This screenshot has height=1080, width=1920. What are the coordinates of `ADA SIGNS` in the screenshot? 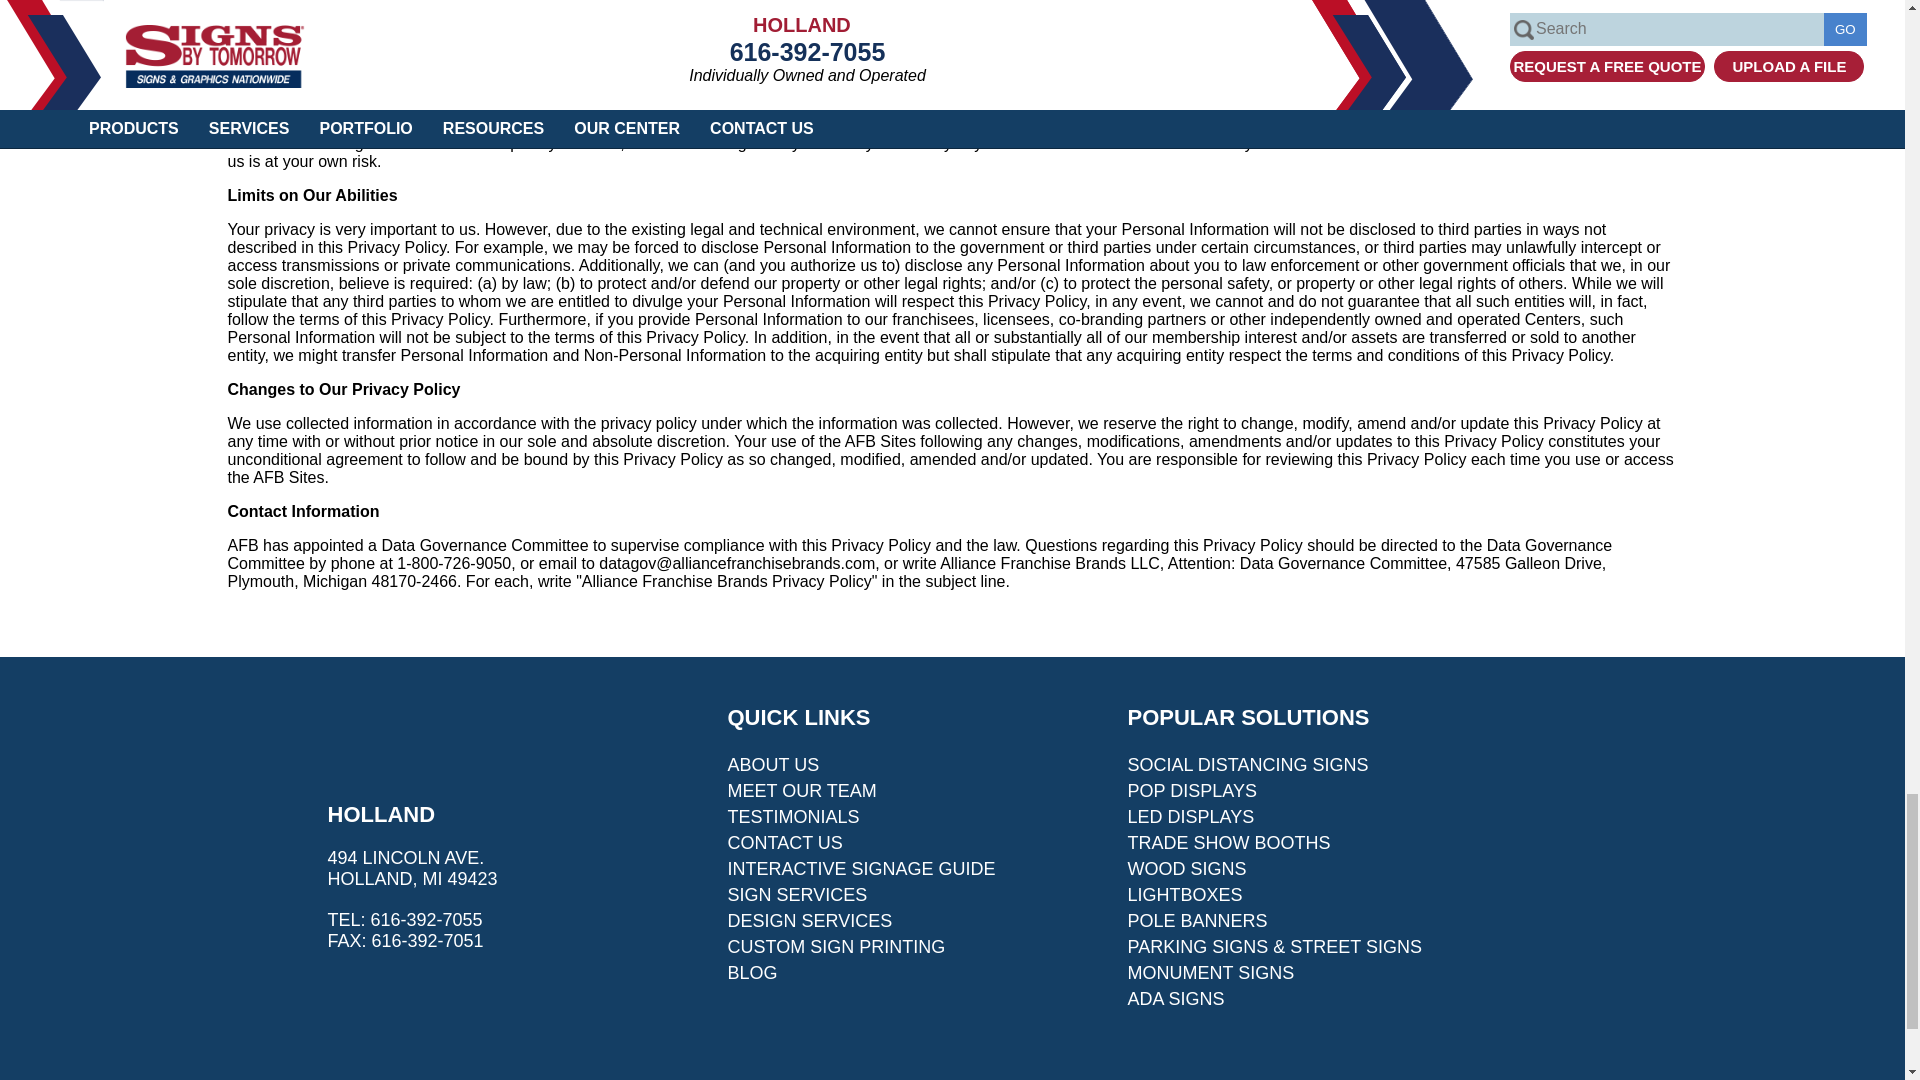 It's located at (1176, 998).